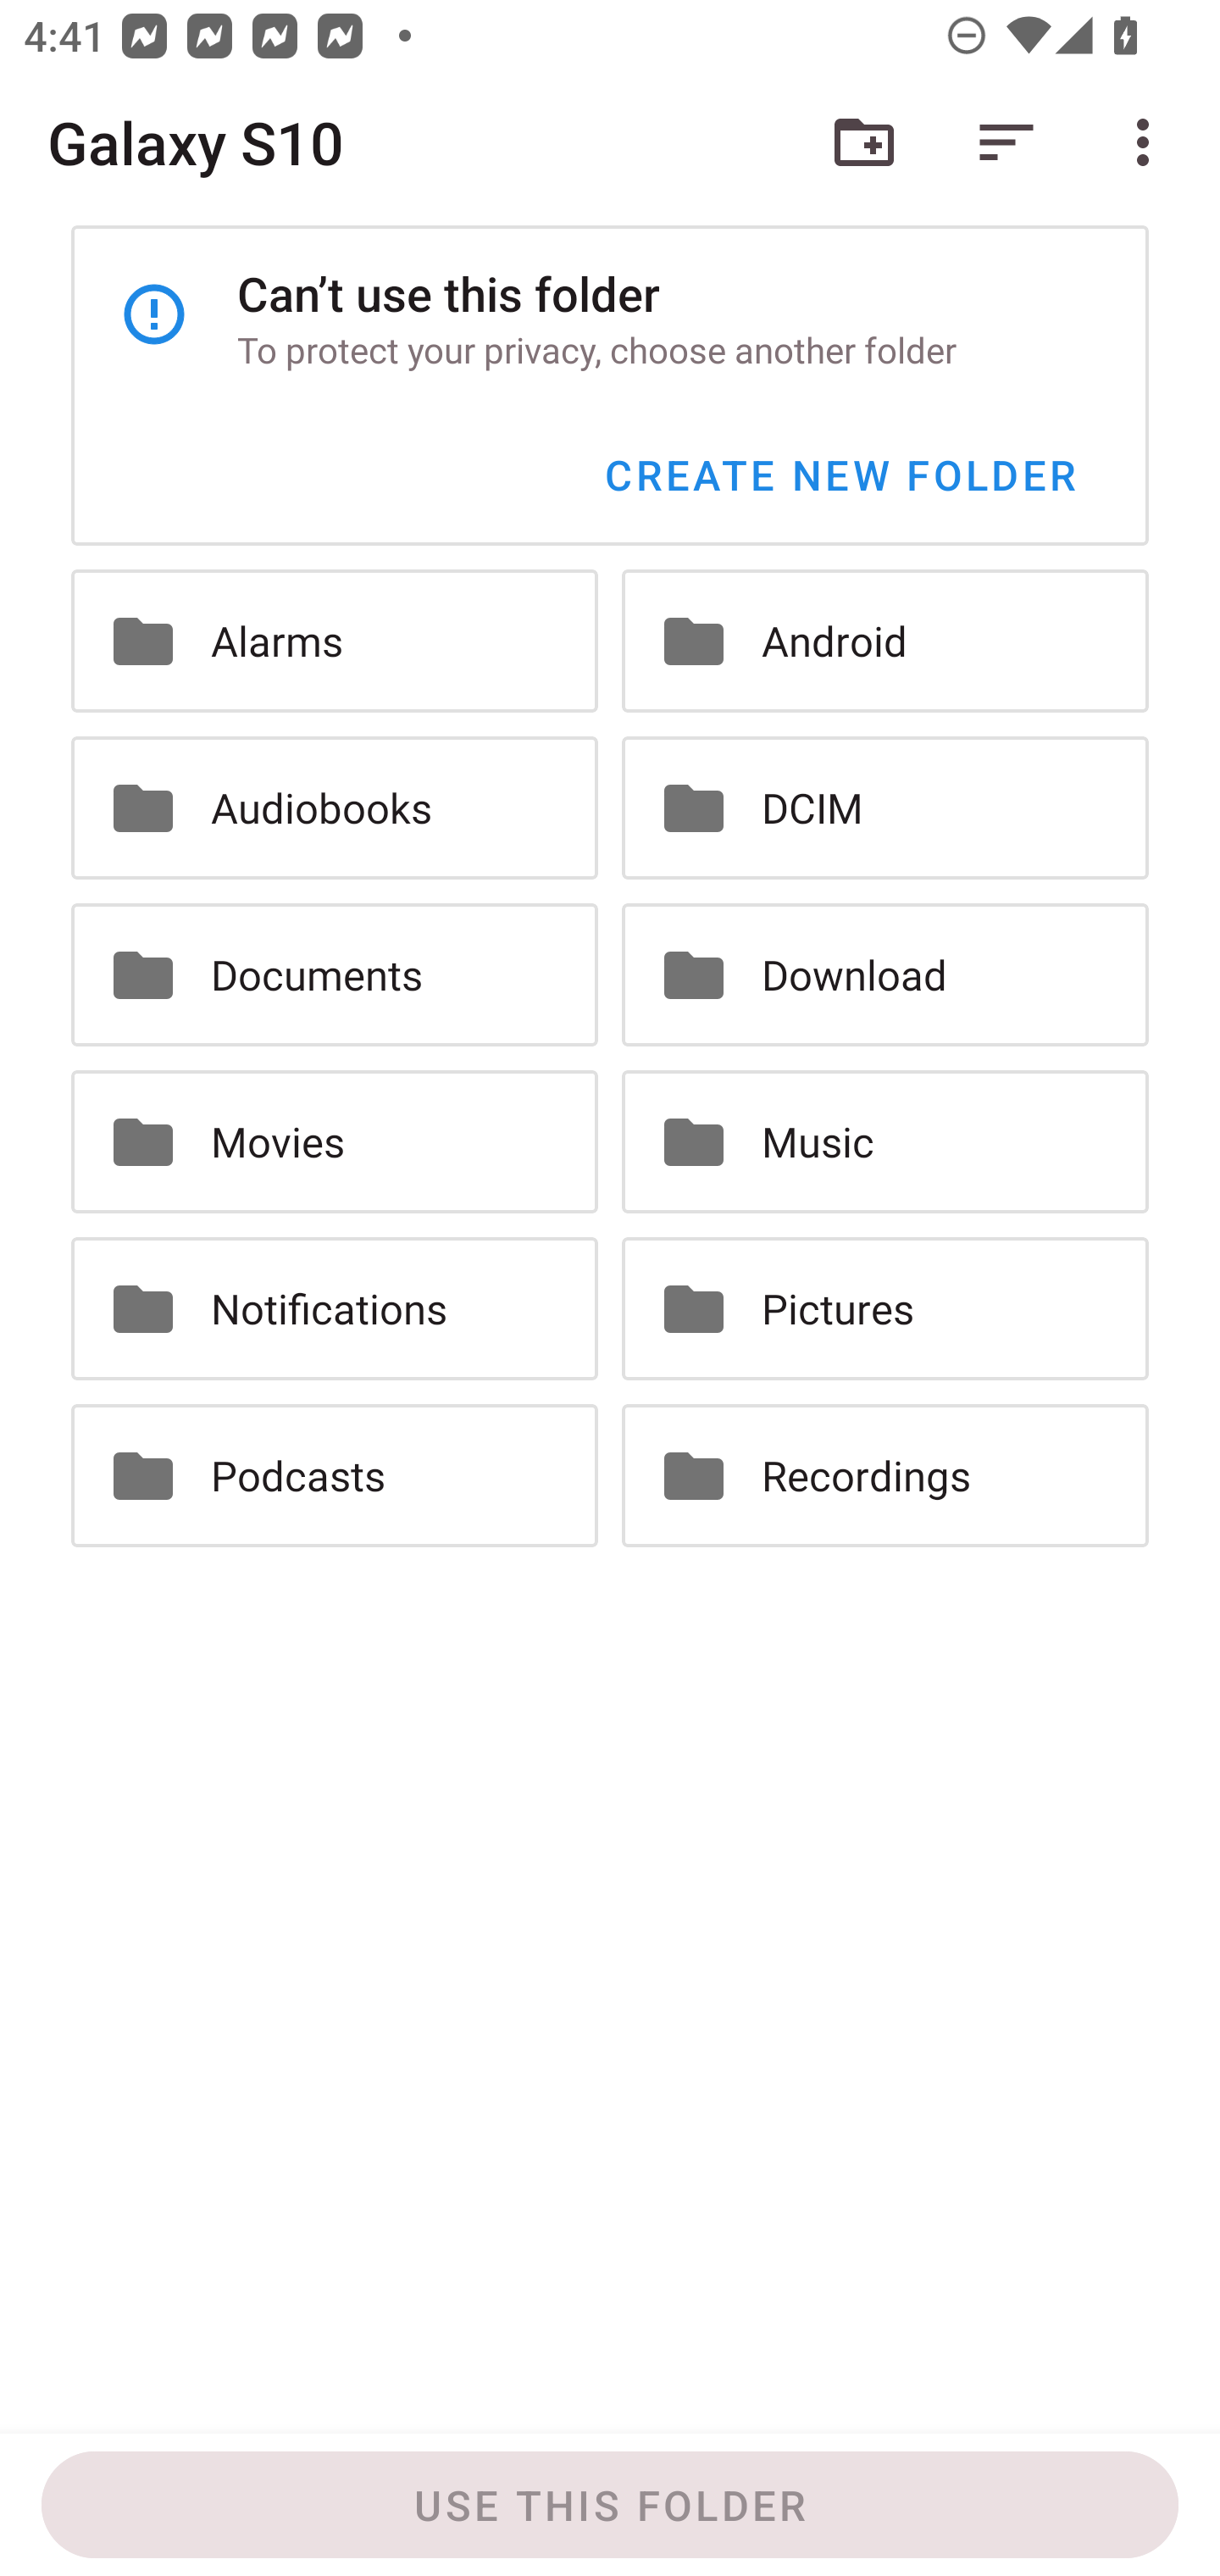 The width and height of the screenshot is (1220, 2576). What do you see at coordinates (885, 641) in the screenshot?
I see `Android` at bounding box center [885, 641].